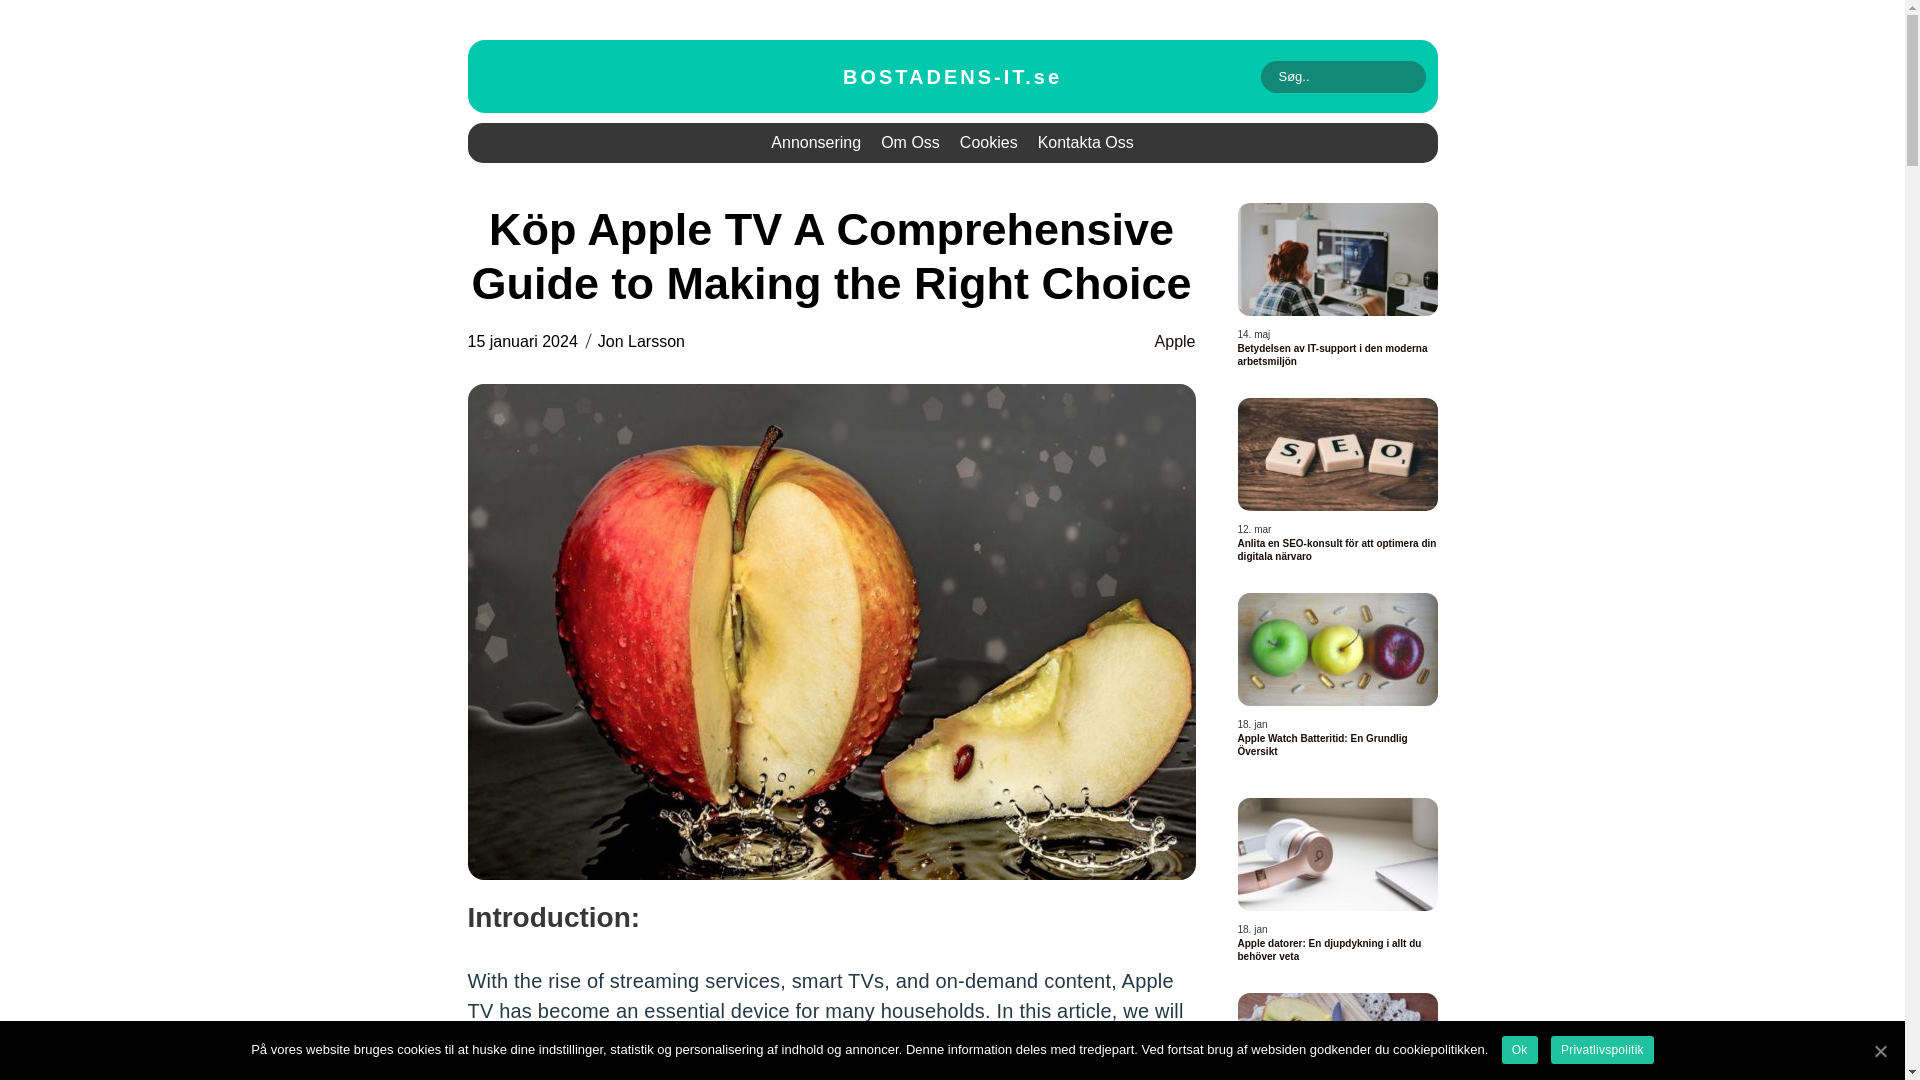  I want to click on Kontakta Oss, so click(1086, 142).